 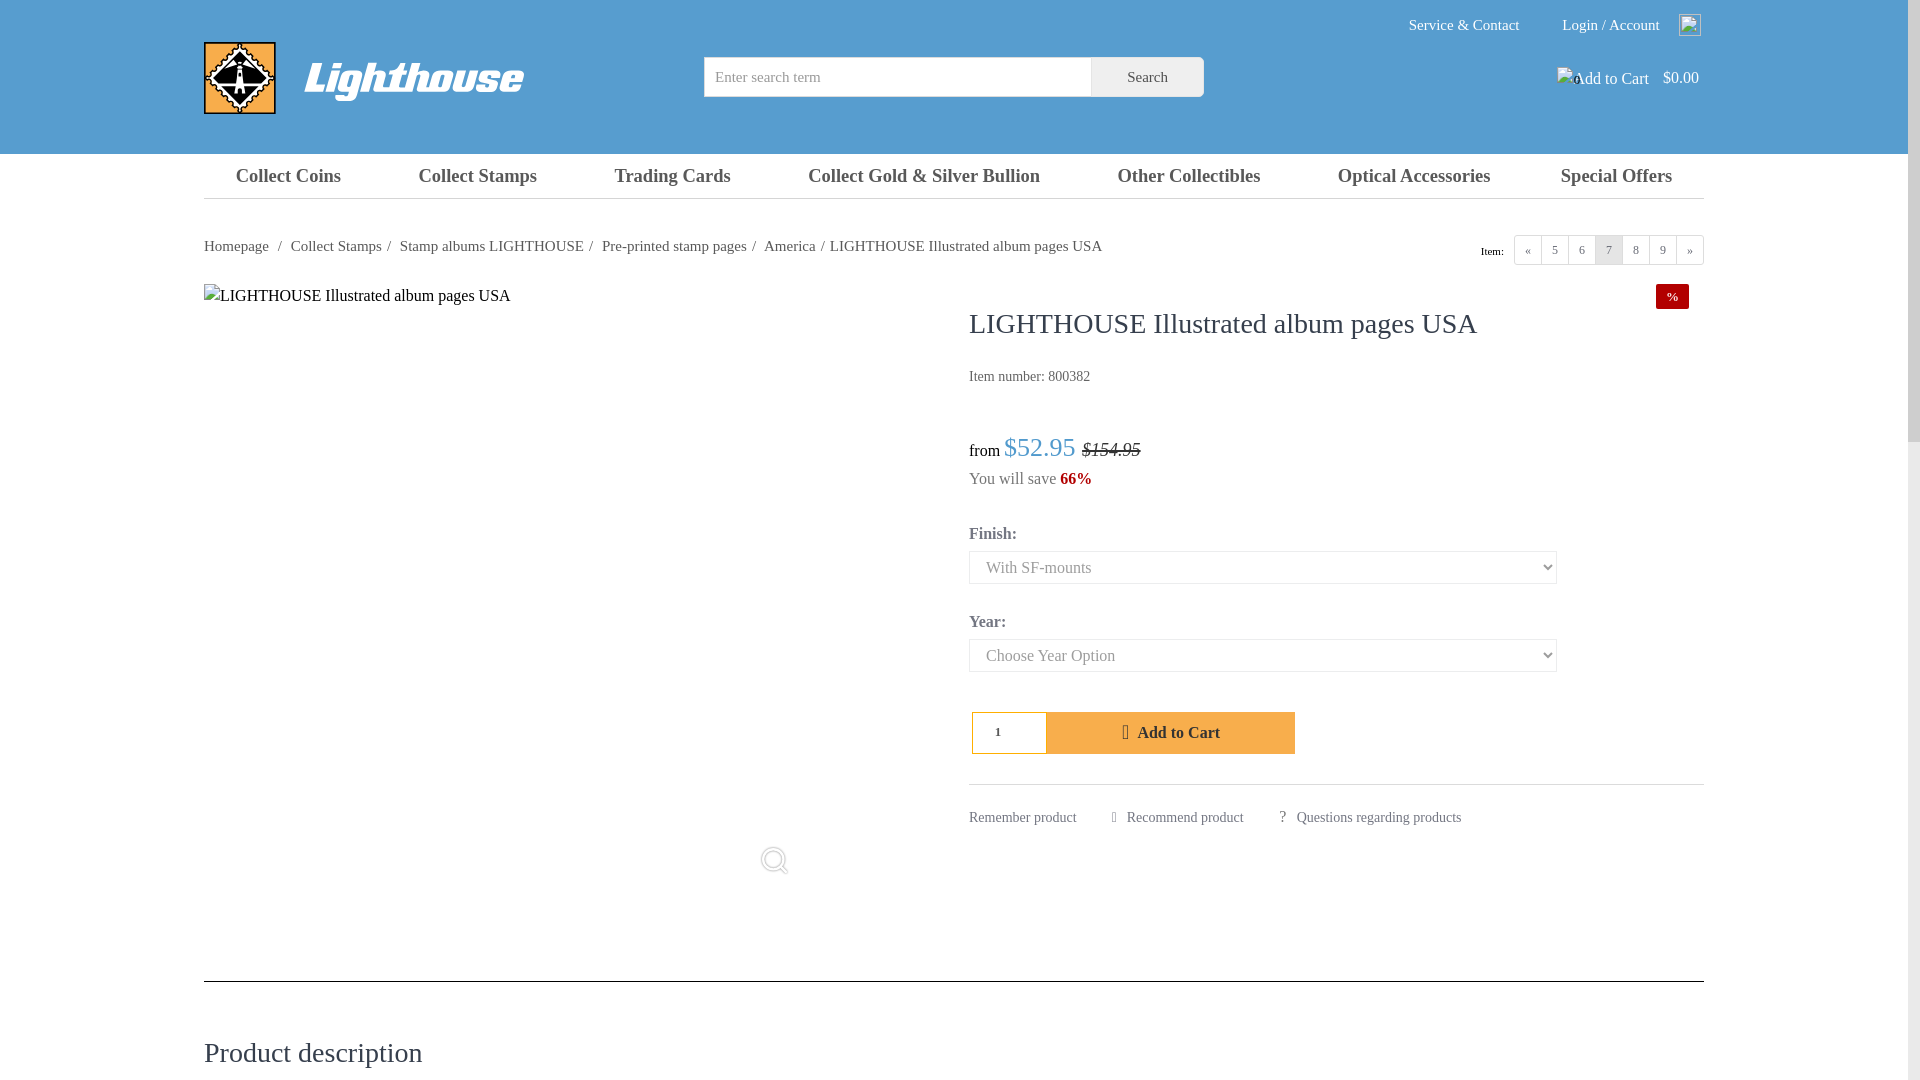 I want to click on Homepage, so click(x=236, y=245).